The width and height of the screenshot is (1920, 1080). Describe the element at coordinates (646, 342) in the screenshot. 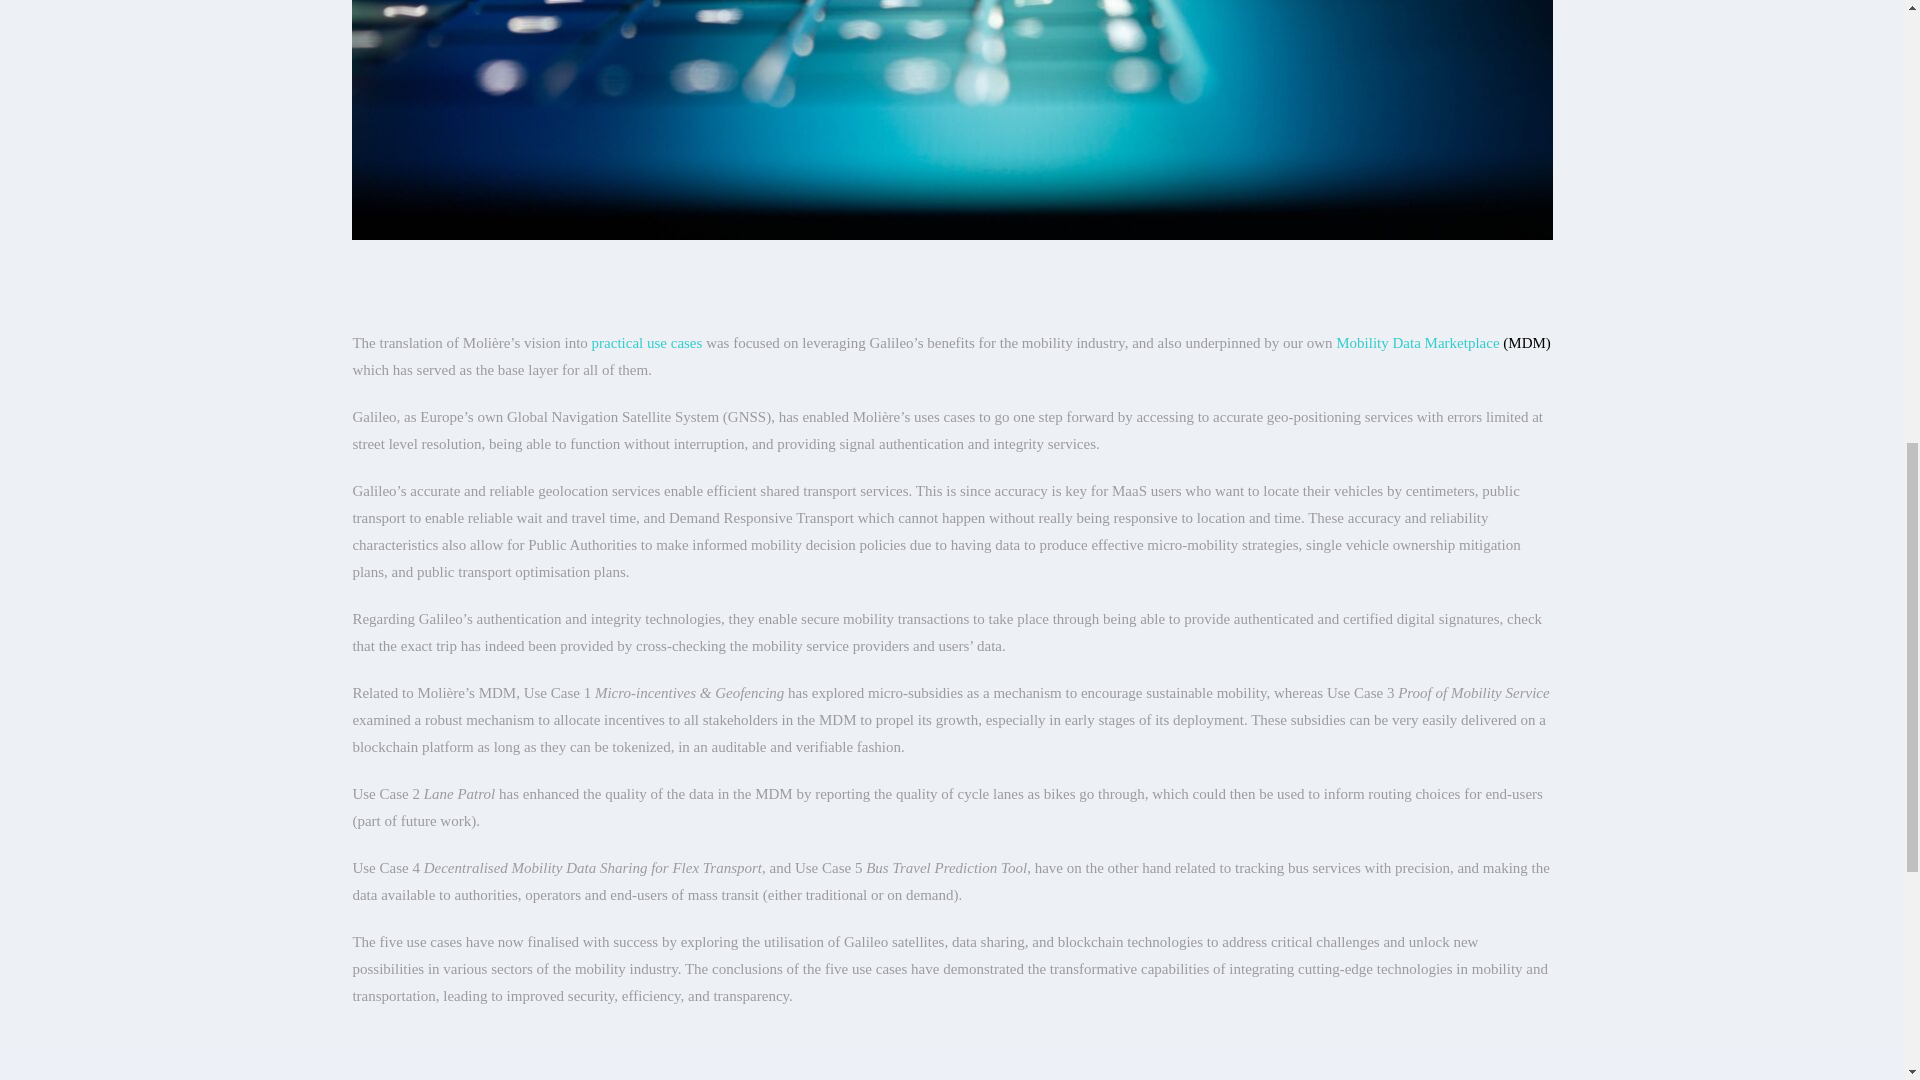

I see `practical use cases` at that location.